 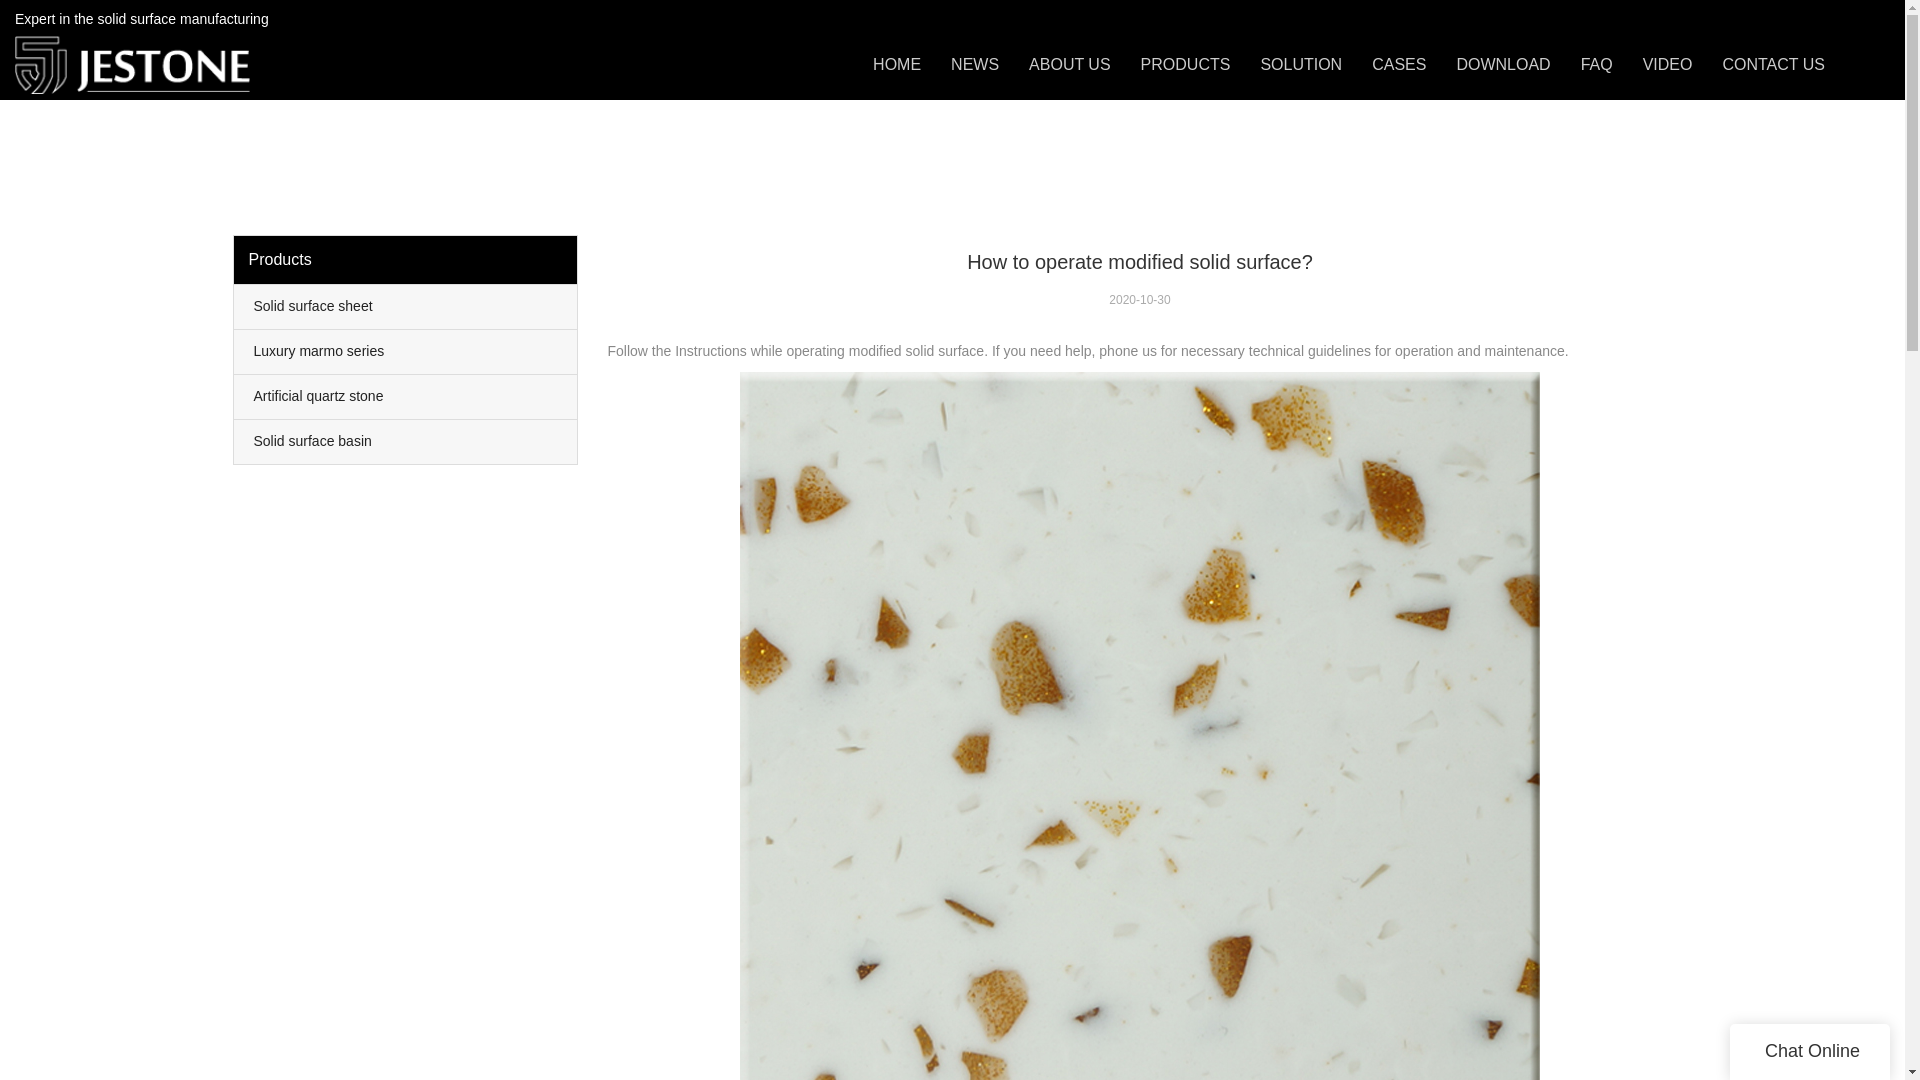 I want to click on Luxury marmo series, so click(x=406, y=352).